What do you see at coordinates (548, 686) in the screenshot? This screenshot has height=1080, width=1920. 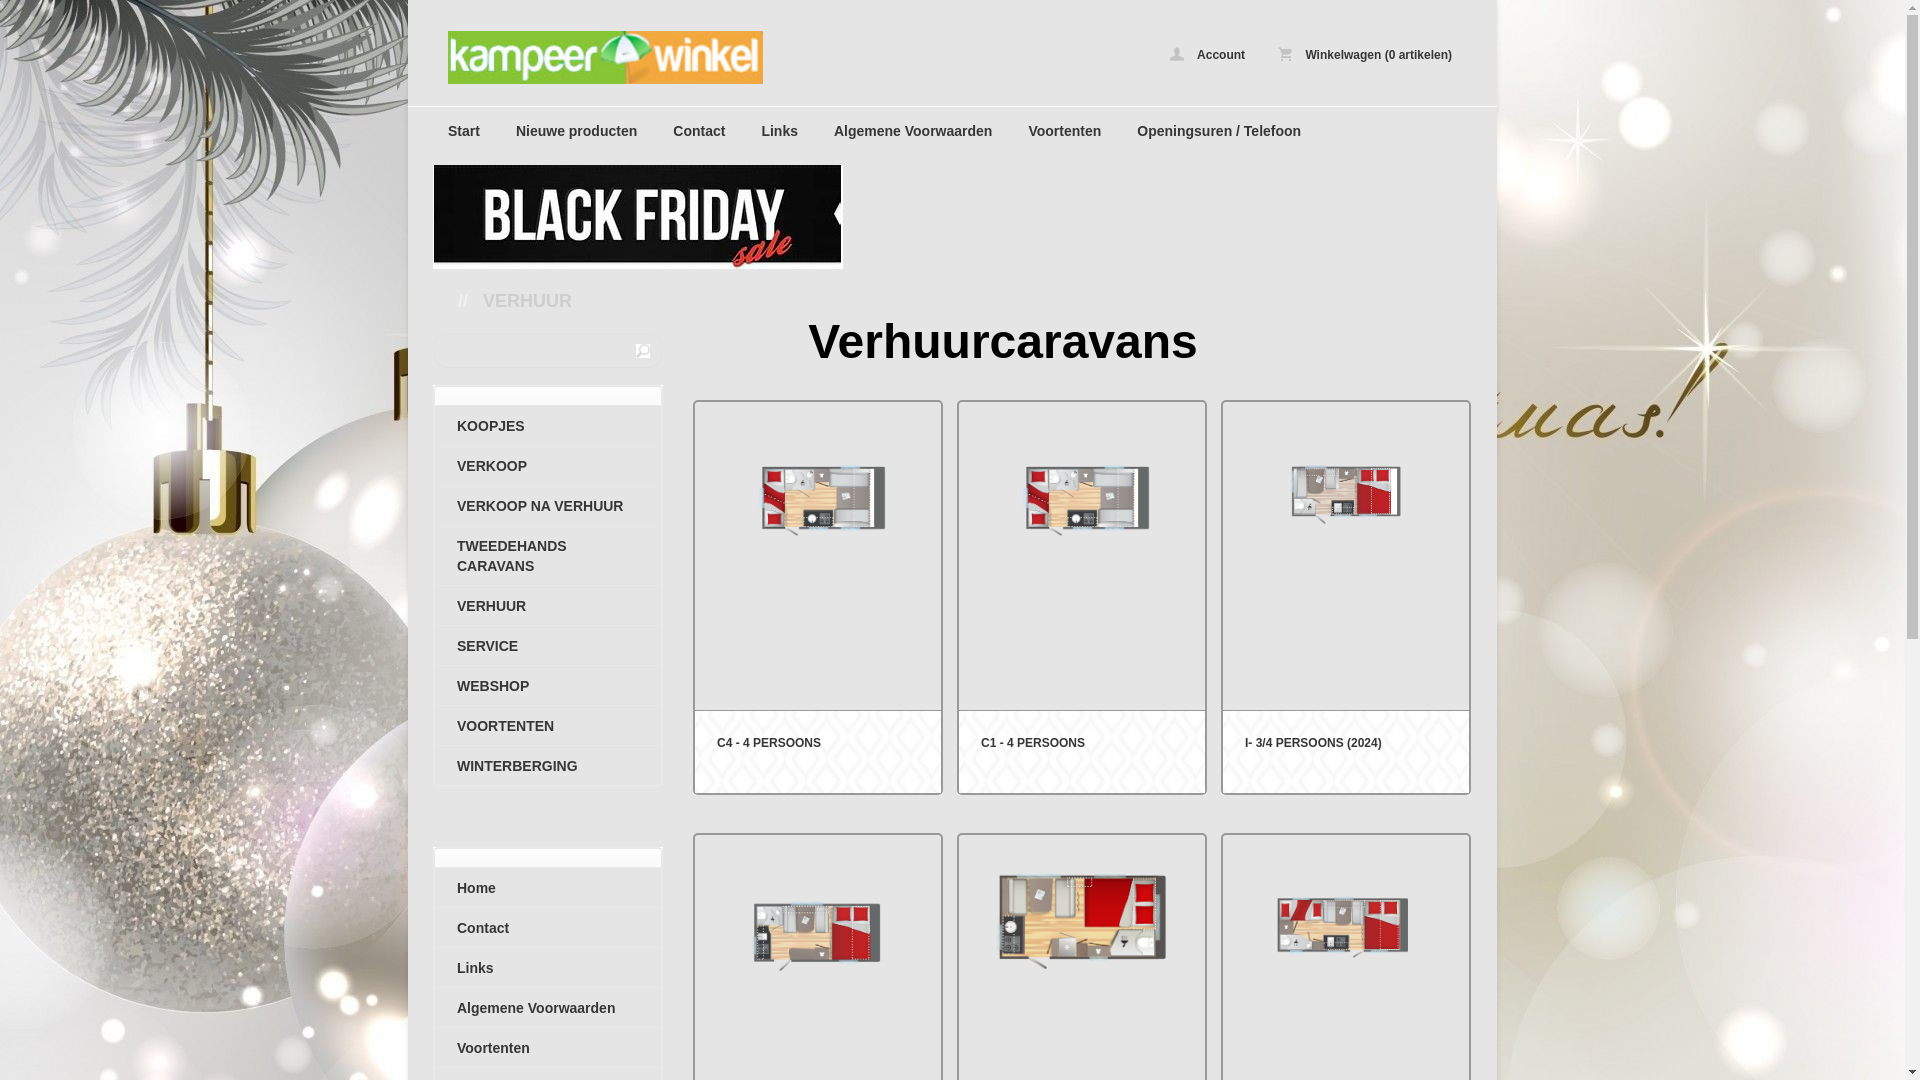 I see `WEBSHOP` at bounding box center [548, 686].